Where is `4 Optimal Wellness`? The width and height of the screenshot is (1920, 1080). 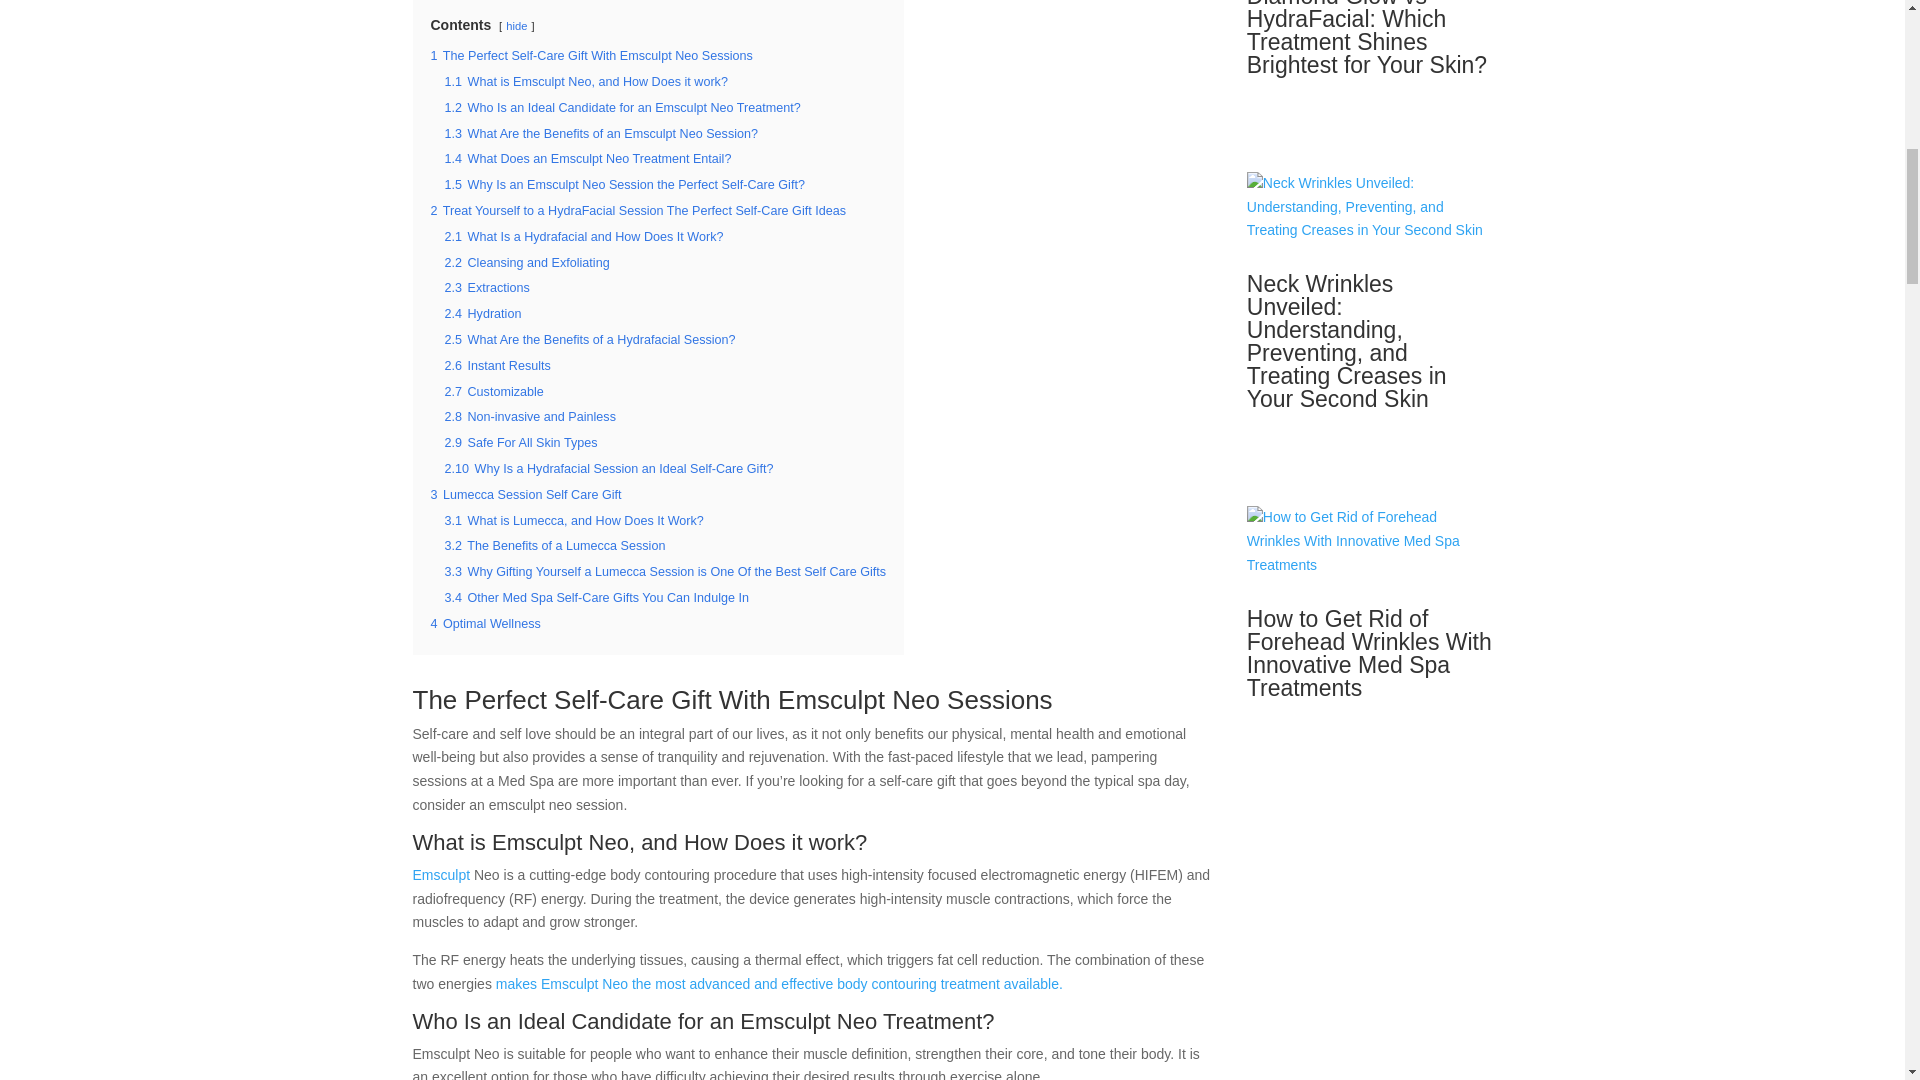 4 Optimal Wellness is located at coordinates (484, 623).